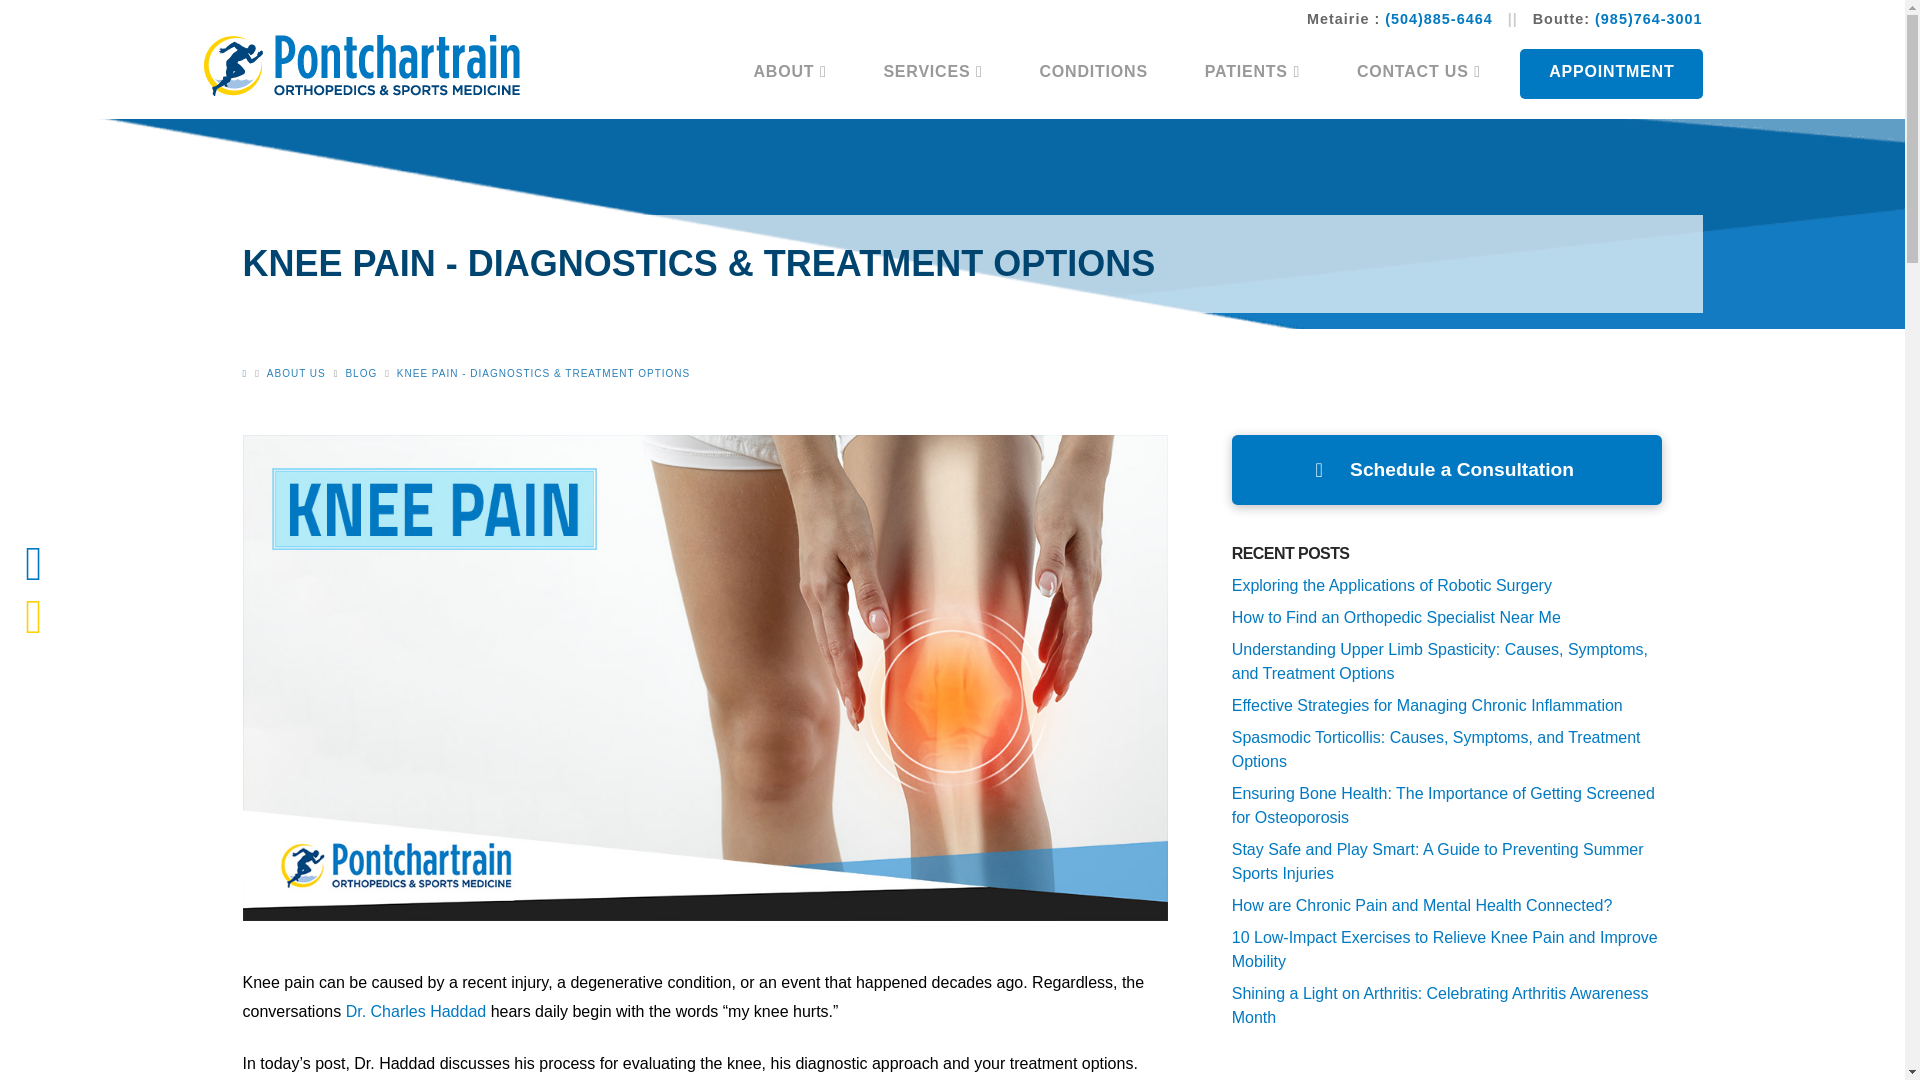  Describe the element at coordinates (543, 374) in the screenshot. I see `You Are Here` at that location.